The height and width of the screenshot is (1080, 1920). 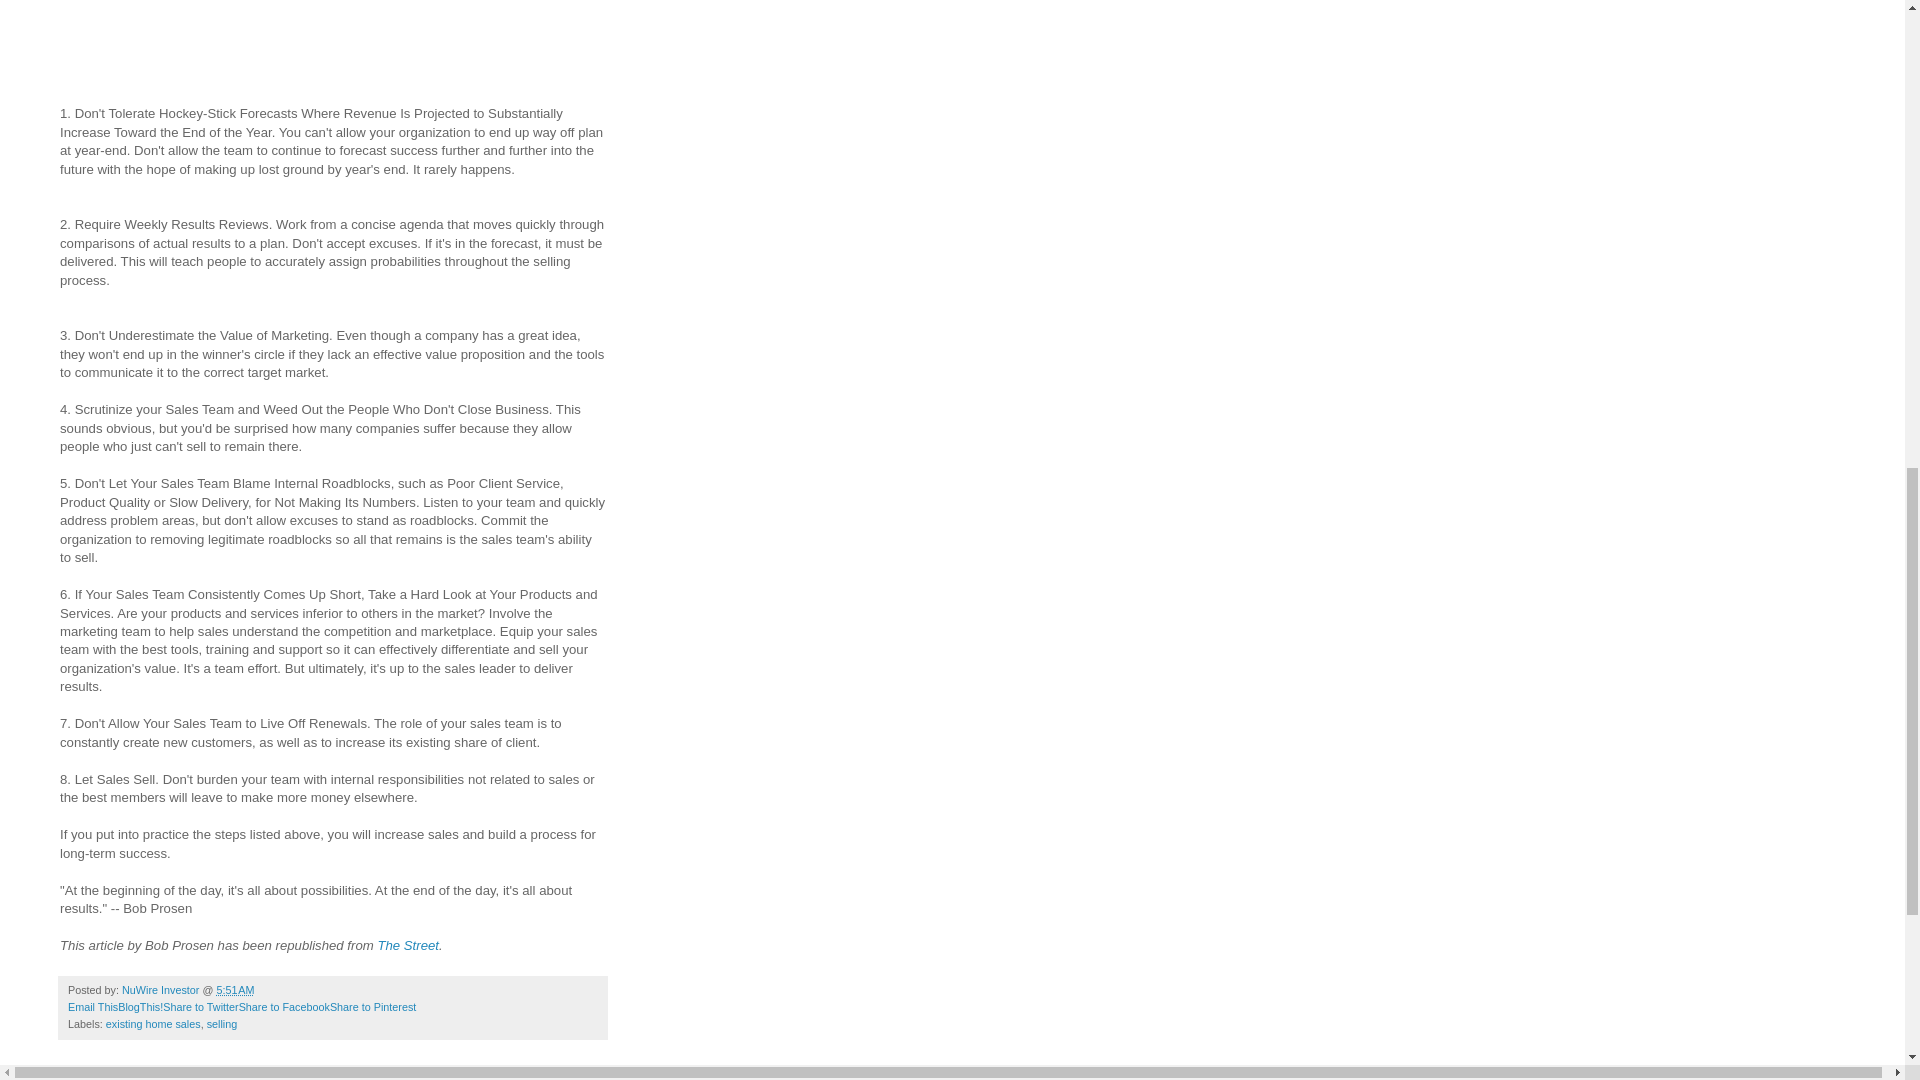 What do you see at coordinates (92, 1007) in the screenshot?
I see `Email This` at bounding box center [92, 1007].